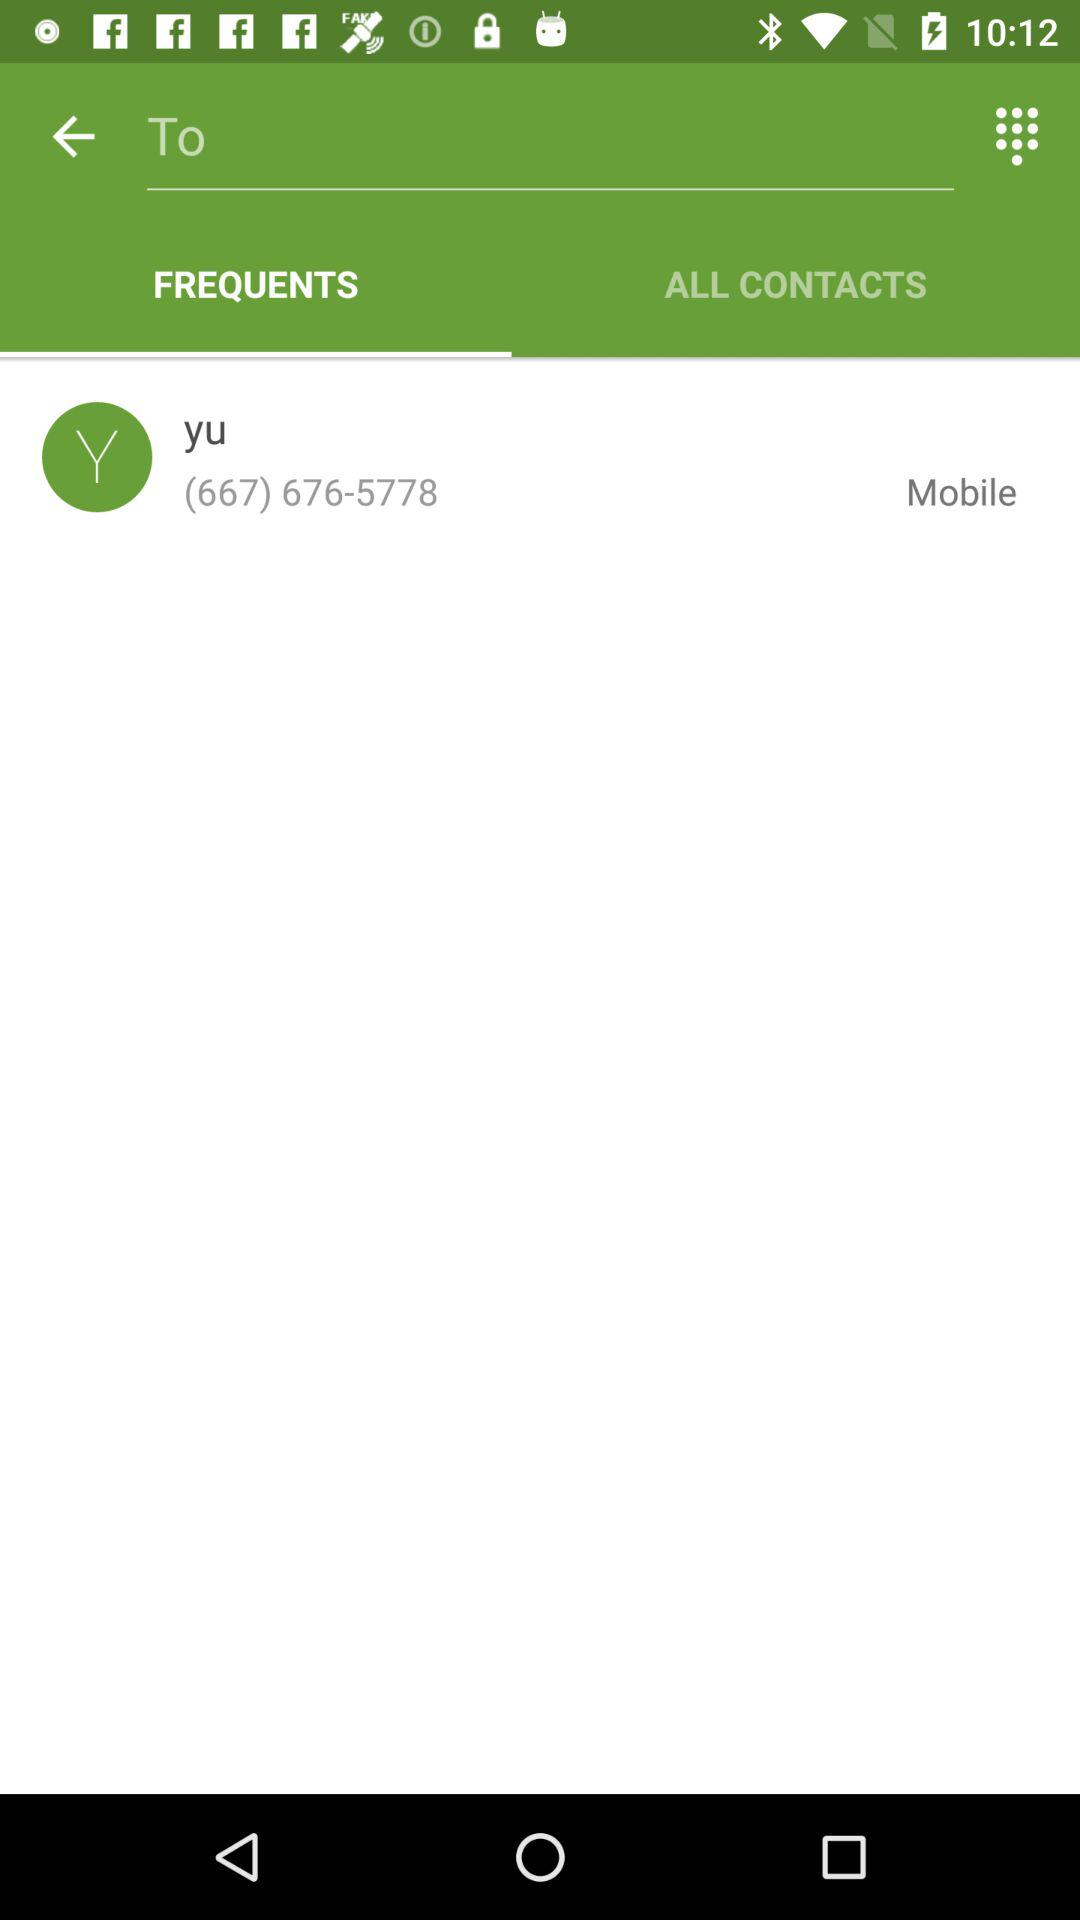  Describe the element at coordinates (945, 491) in the screenshot. I see `click the mobile` at that location.